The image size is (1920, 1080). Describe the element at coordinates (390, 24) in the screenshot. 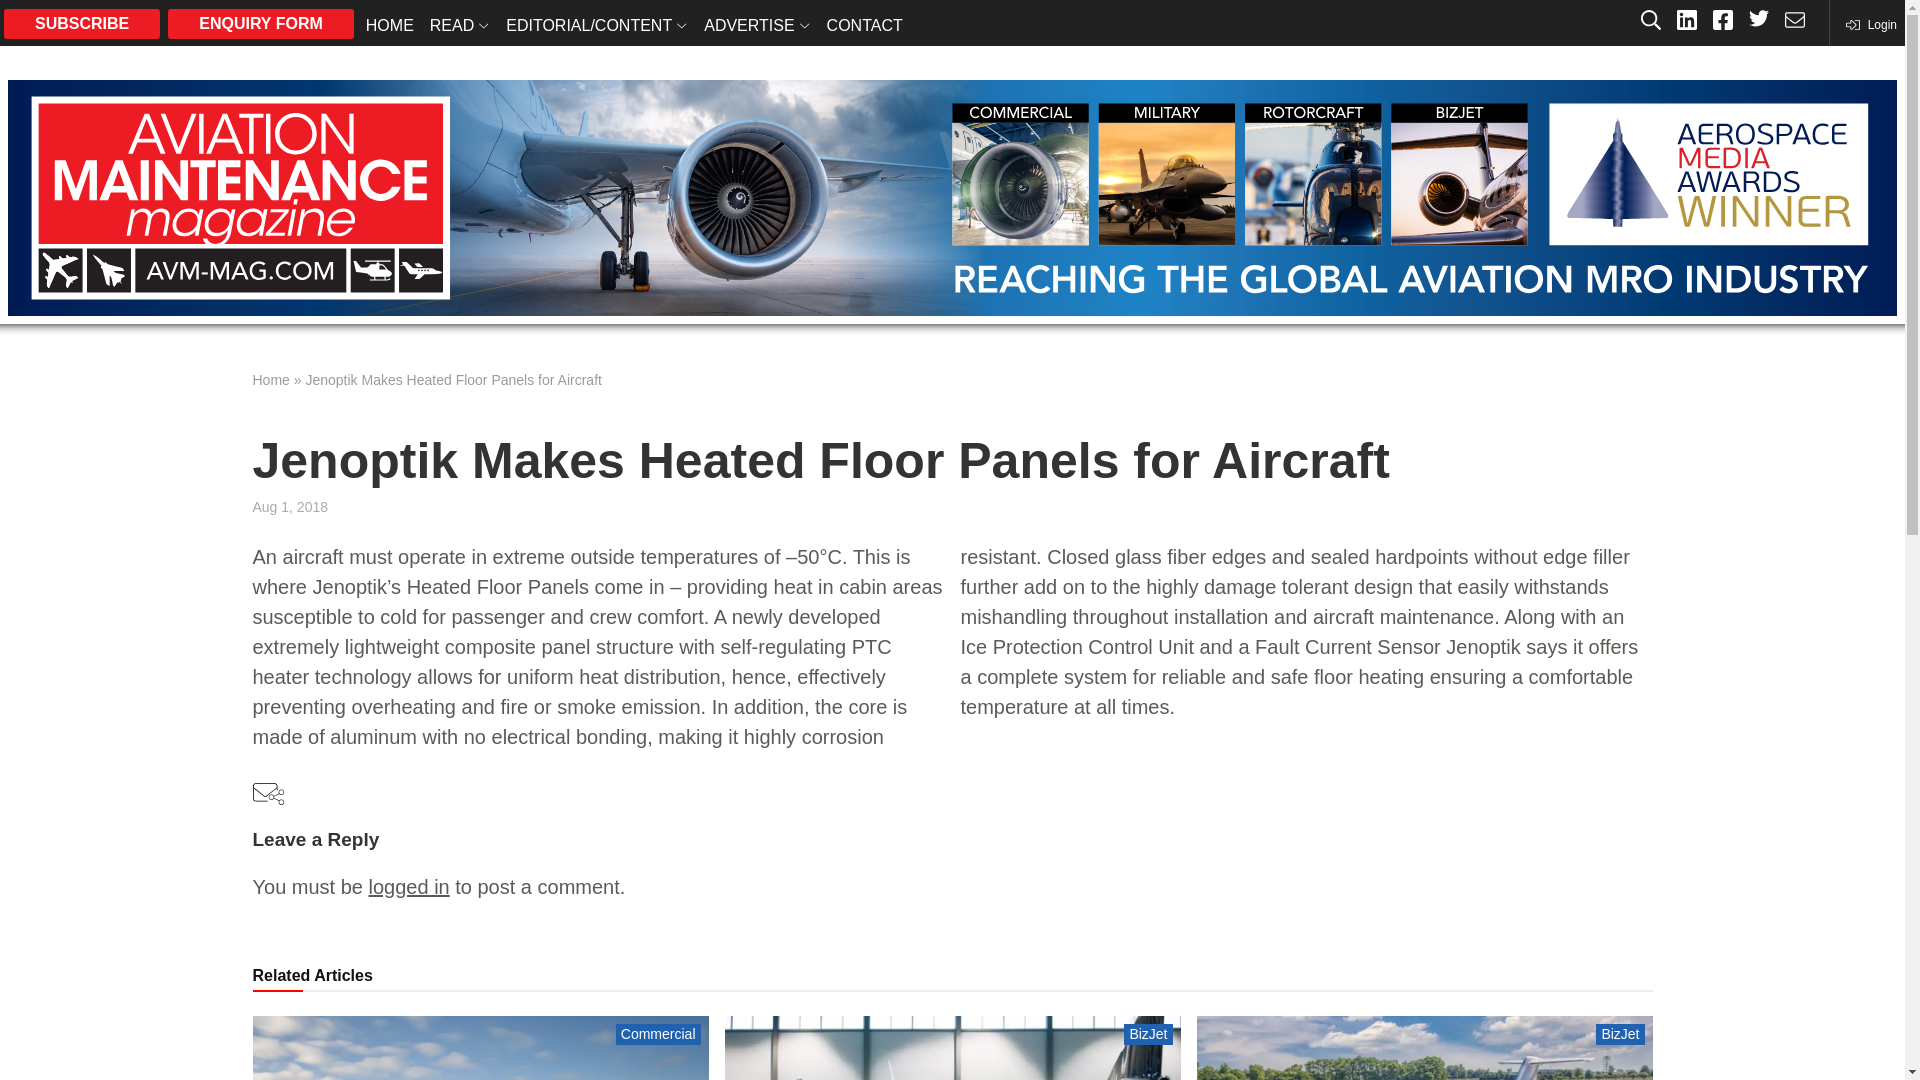

I see `HOME` at that location.